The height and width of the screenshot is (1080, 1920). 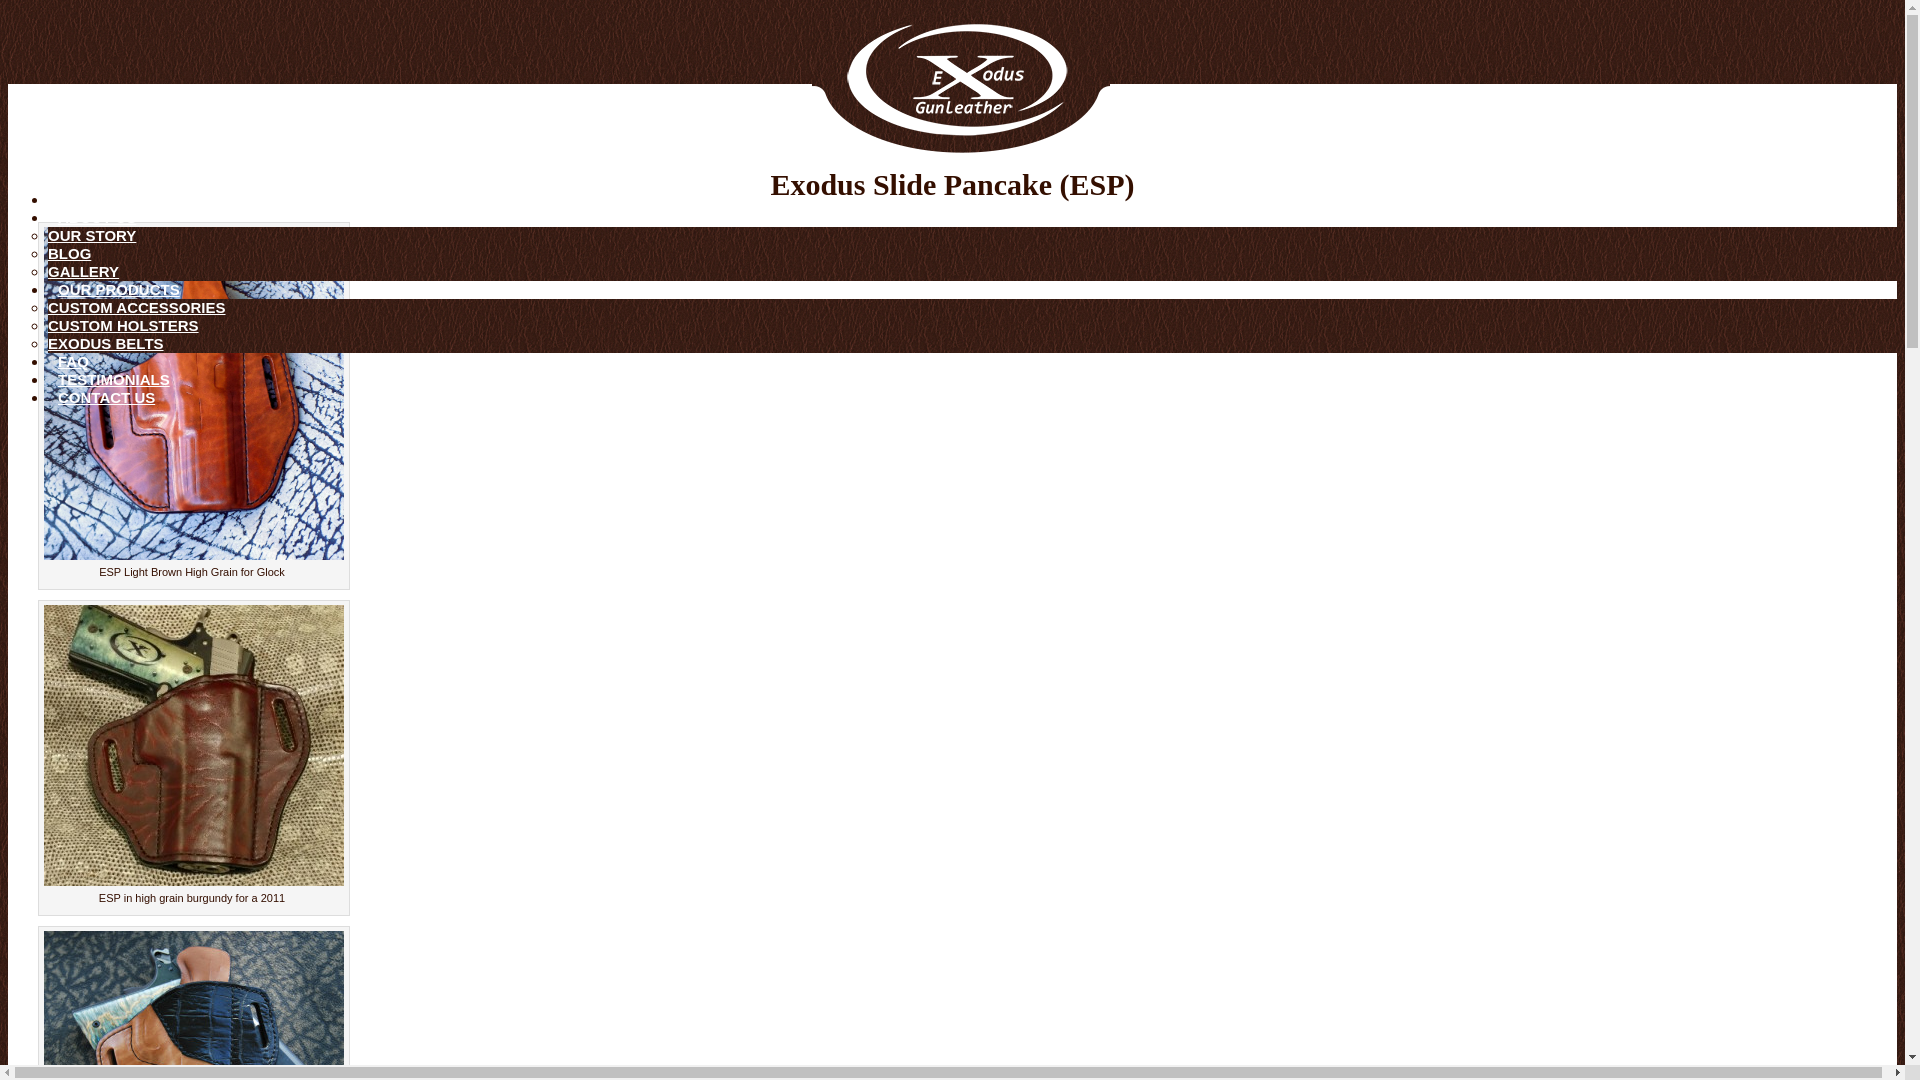 What do you see at coordinates (96, 217) in the screenshot?
I see `About Us` at bounding box center [96, 217].